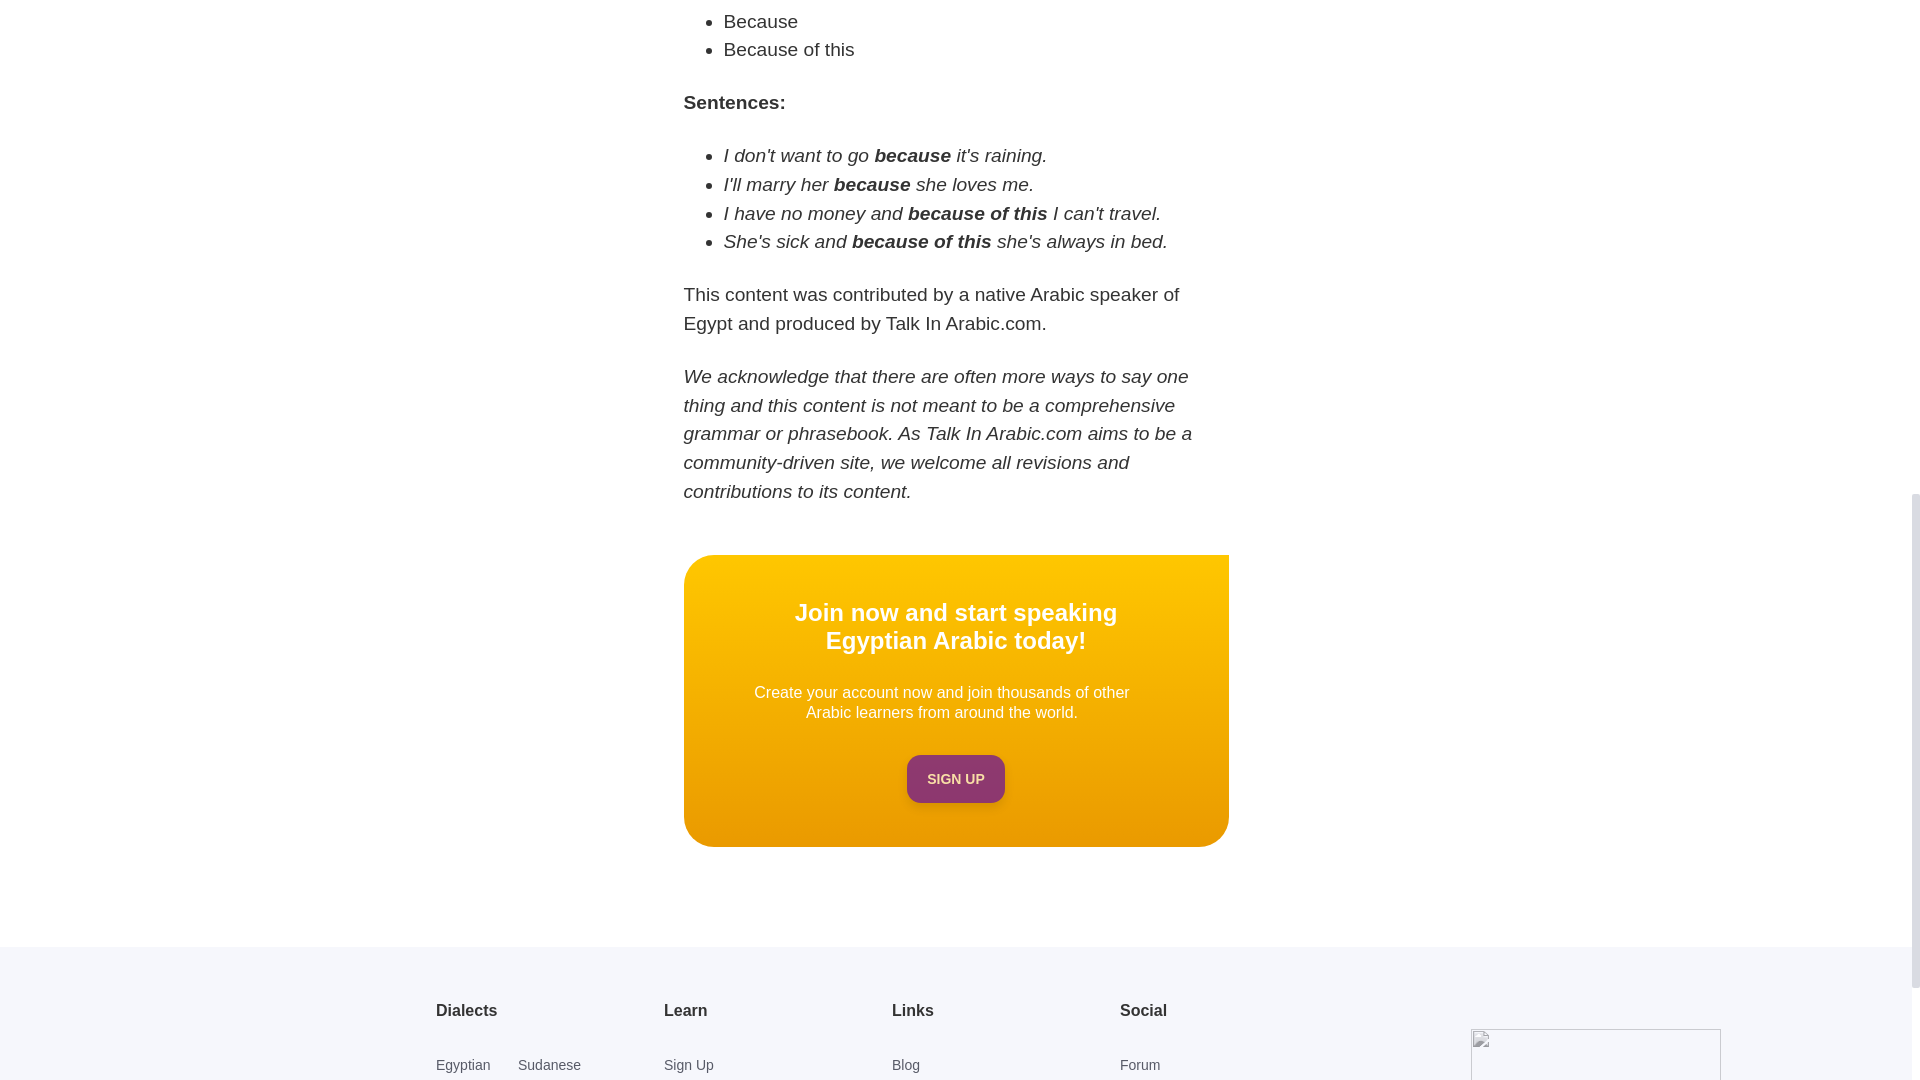 The image size is (1920, 1080). I want to click on SIGN UP, so click(955, 778).